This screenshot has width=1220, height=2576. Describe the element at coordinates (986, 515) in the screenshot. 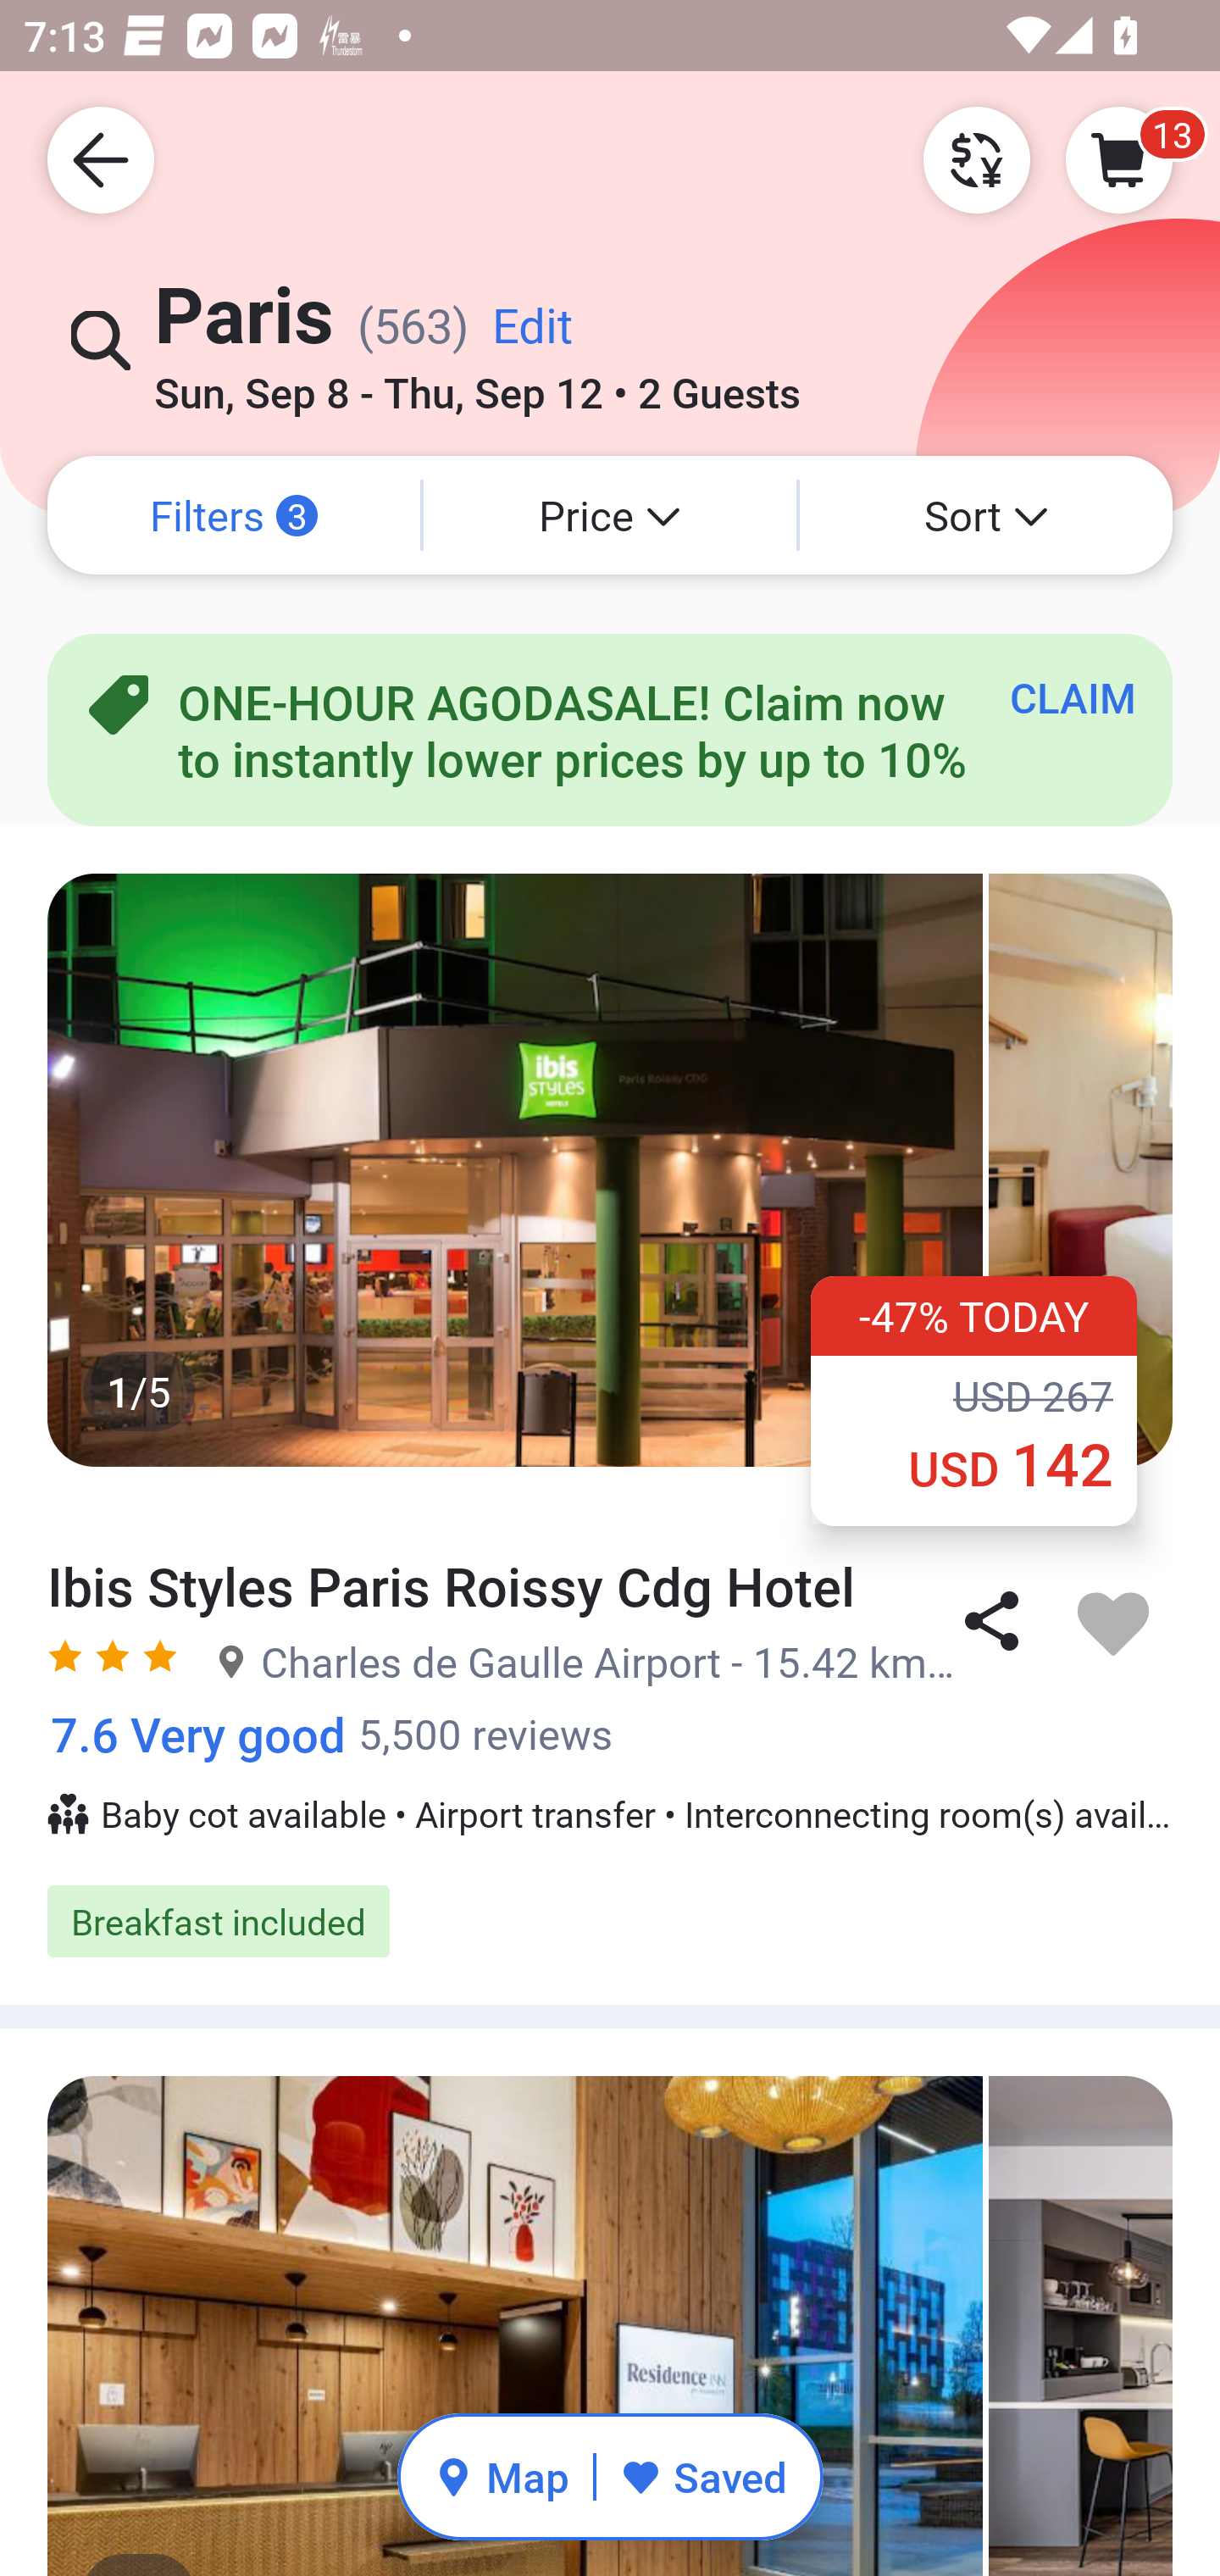

I see `Sort` at that location.